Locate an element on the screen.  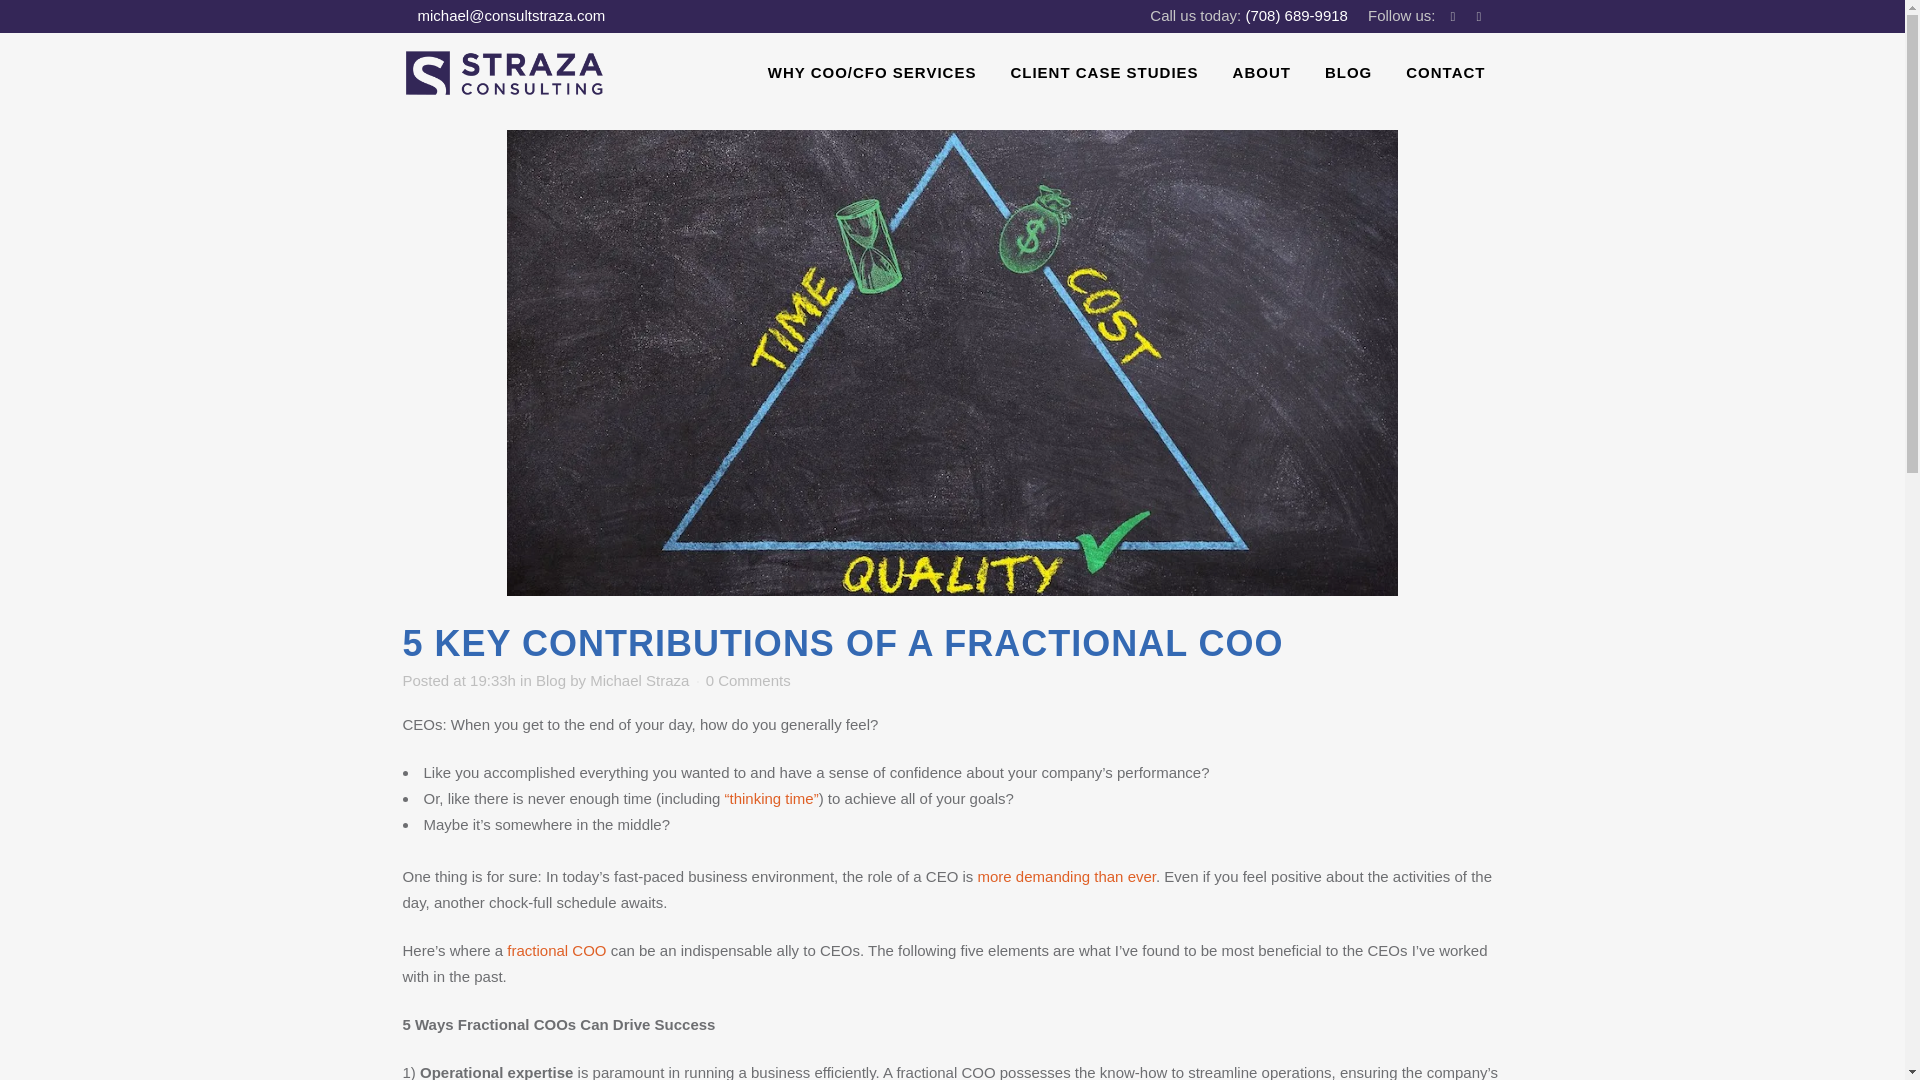
Blog is located at coordinates (550, 680).